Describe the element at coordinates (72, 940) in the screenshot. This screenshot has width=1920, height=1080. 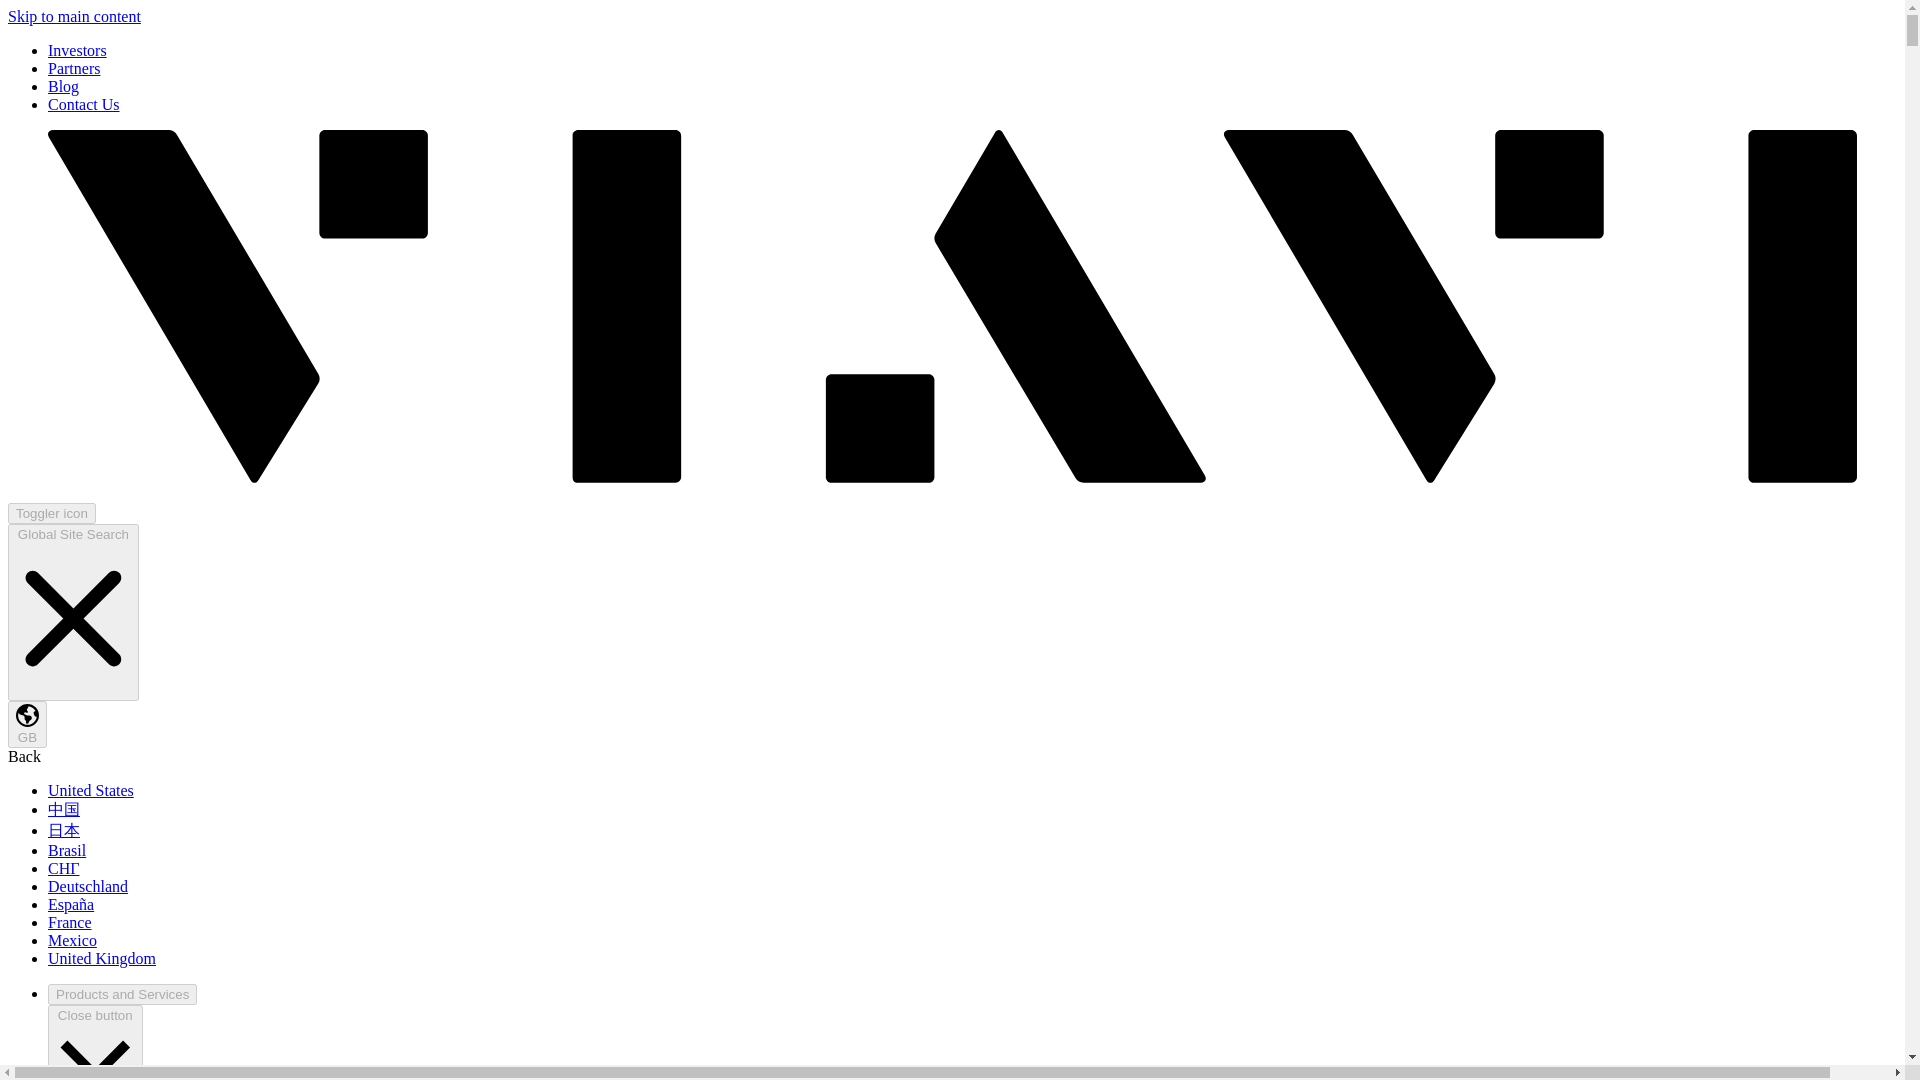
I see `Mexico` at that location.